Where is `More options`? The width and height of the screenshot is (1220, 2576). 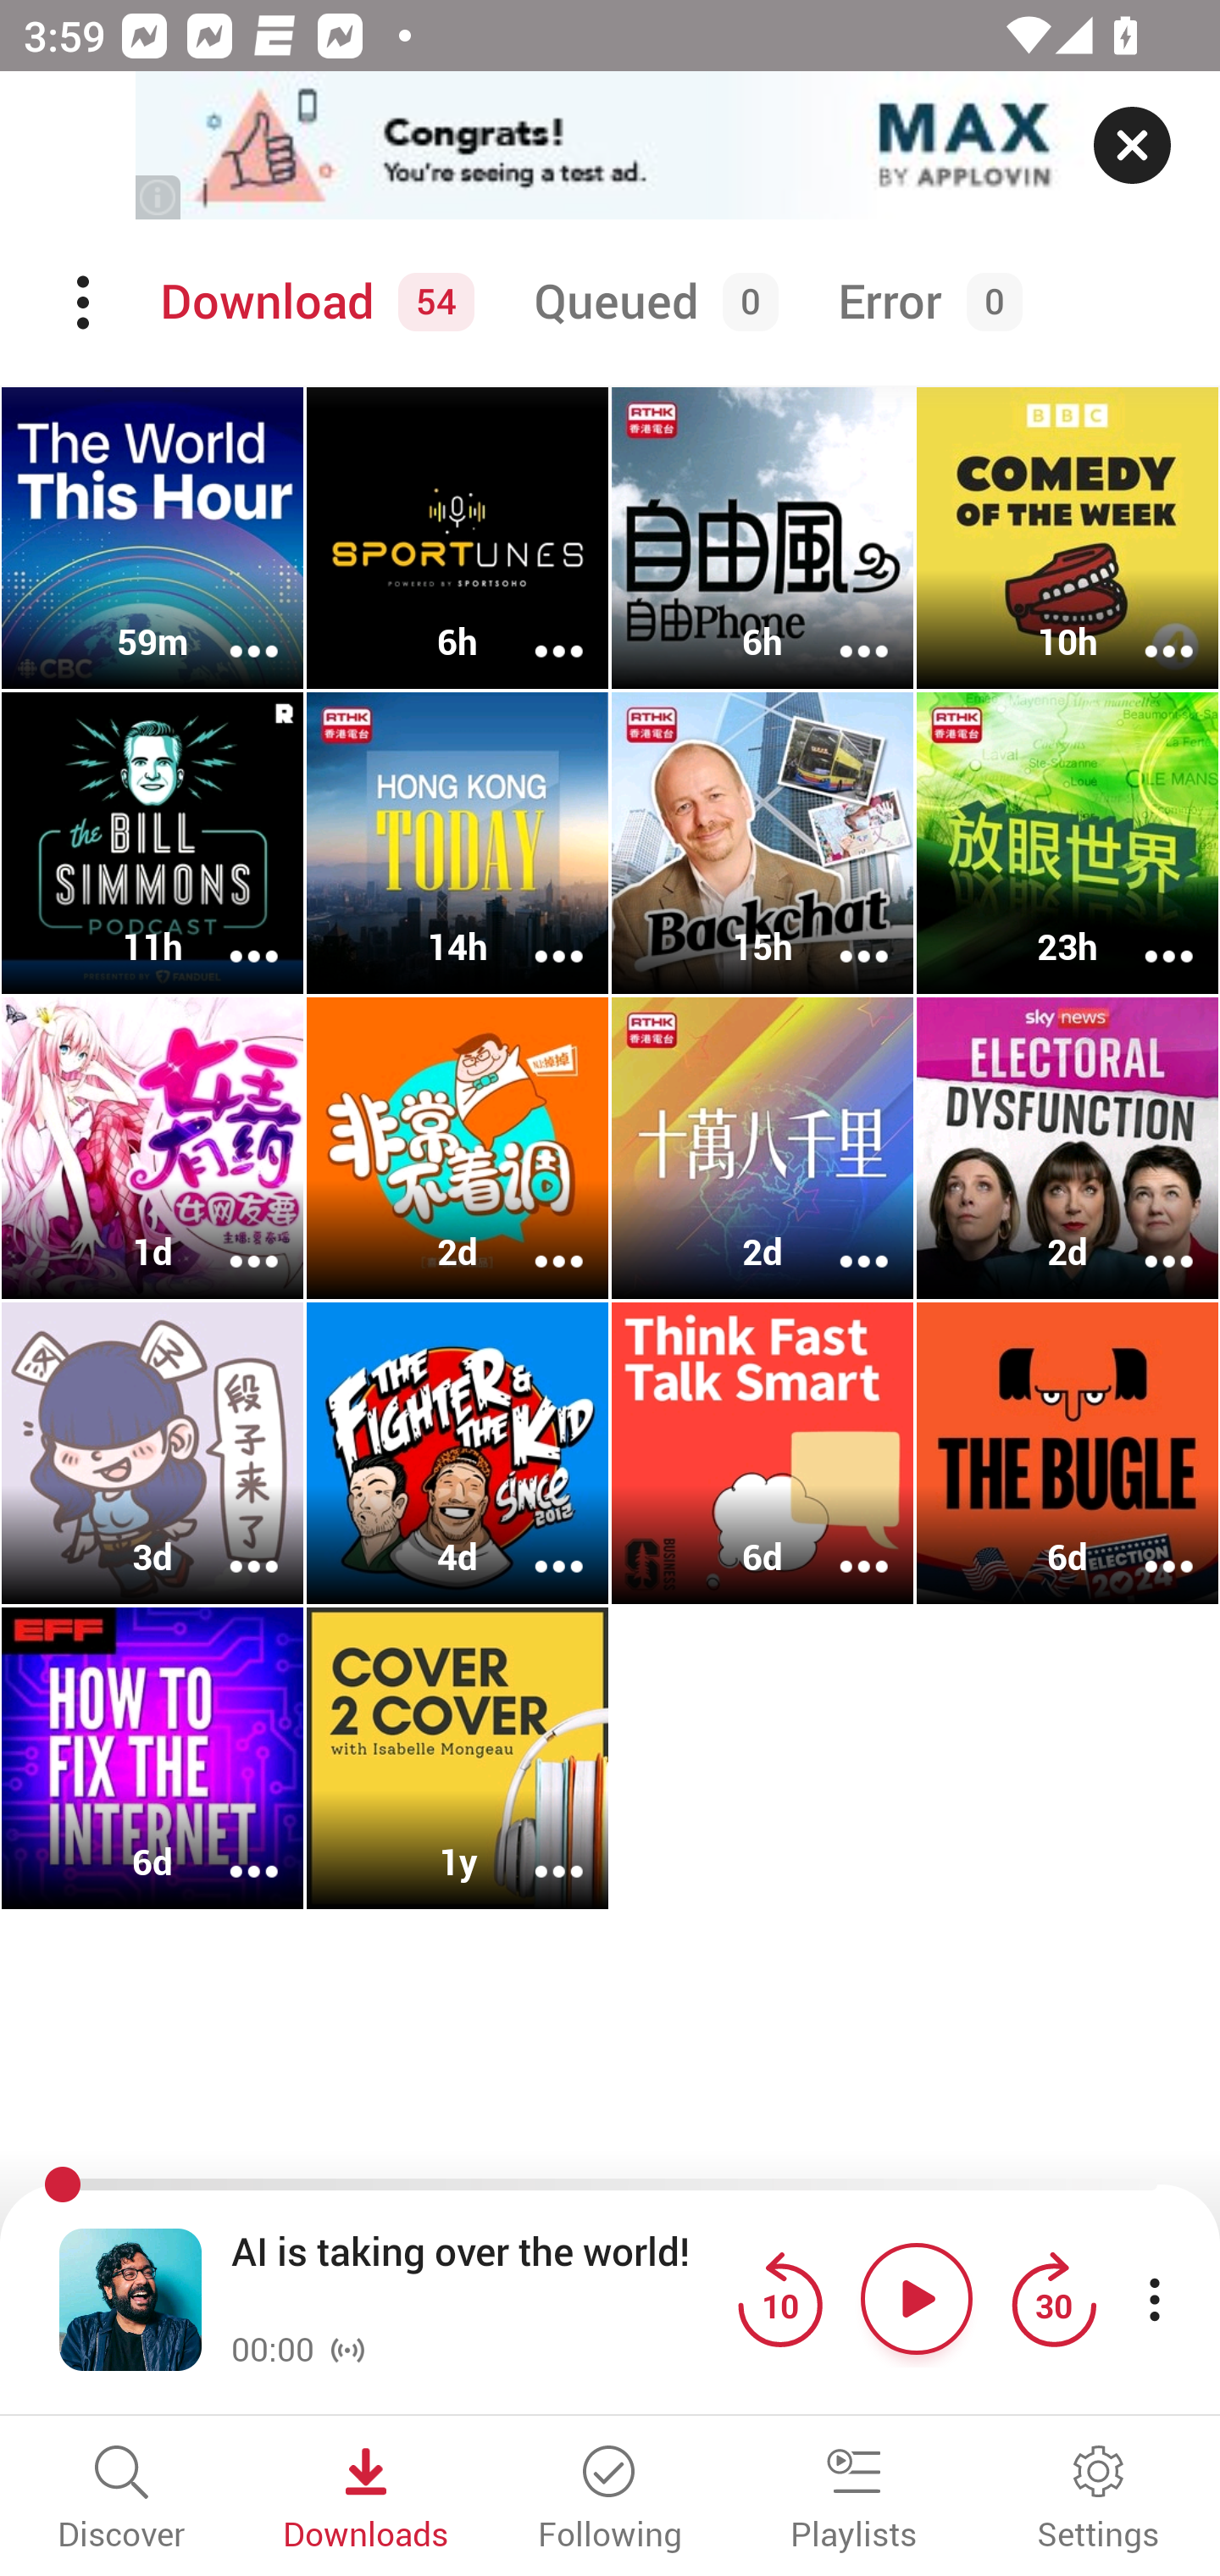
More options is located at coordinates (1147, 1239).